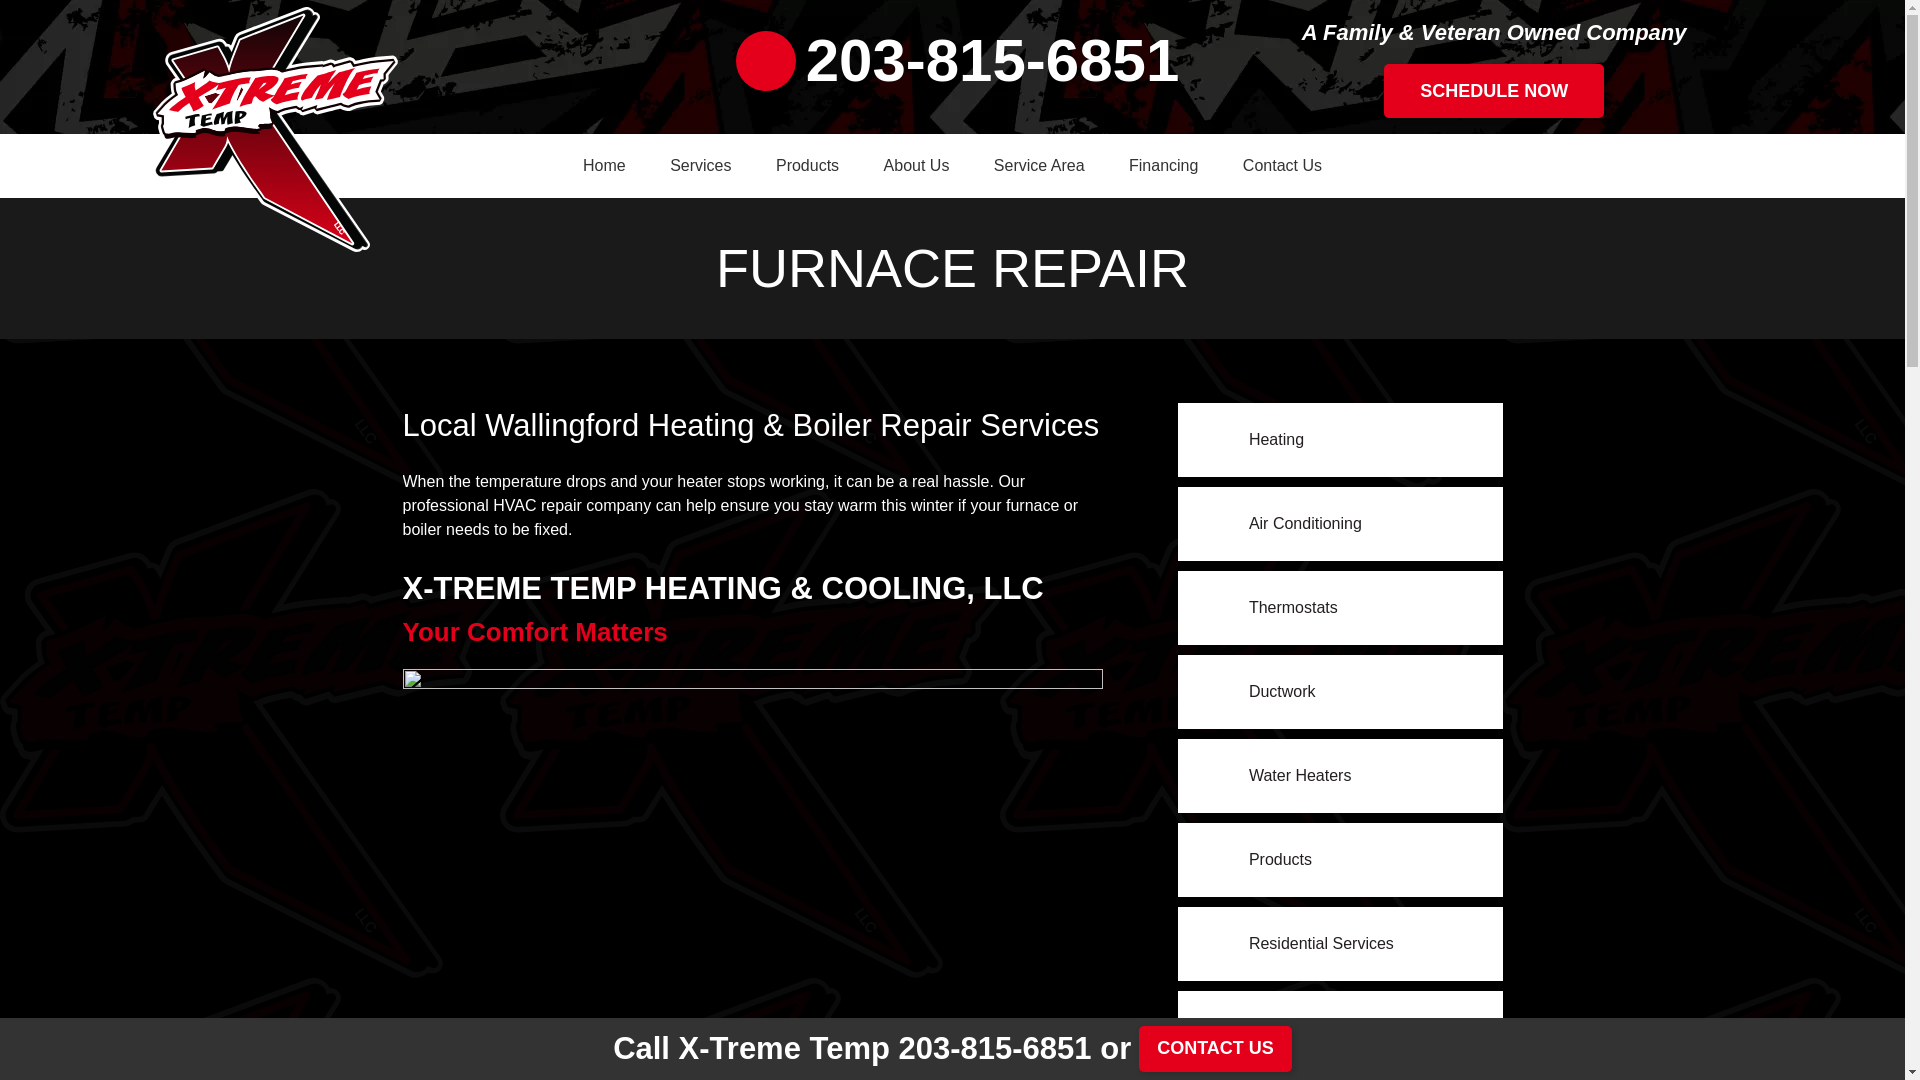  I want to click on Service Area, so click(1039, 165).